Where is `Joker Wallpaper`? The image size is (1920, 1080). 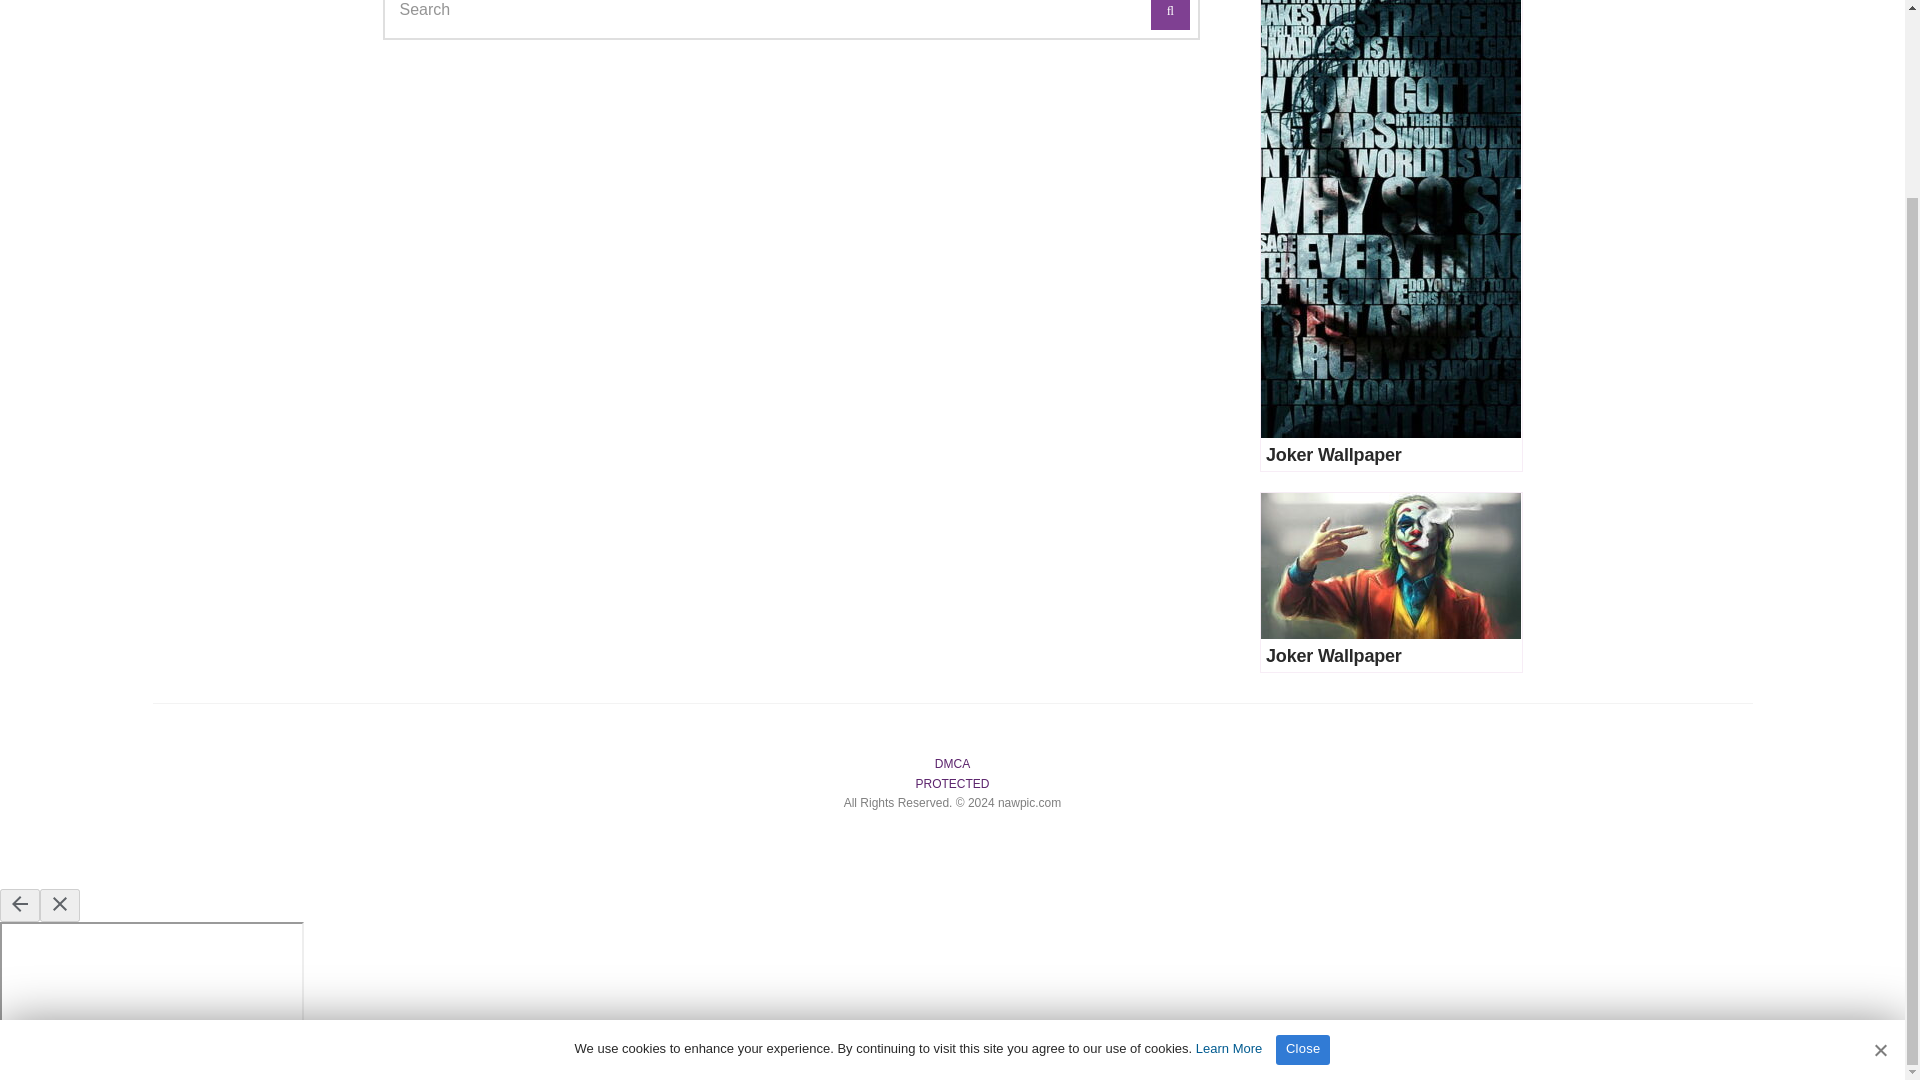 Joker Wallpaper is located at coordinates (1333, 656).